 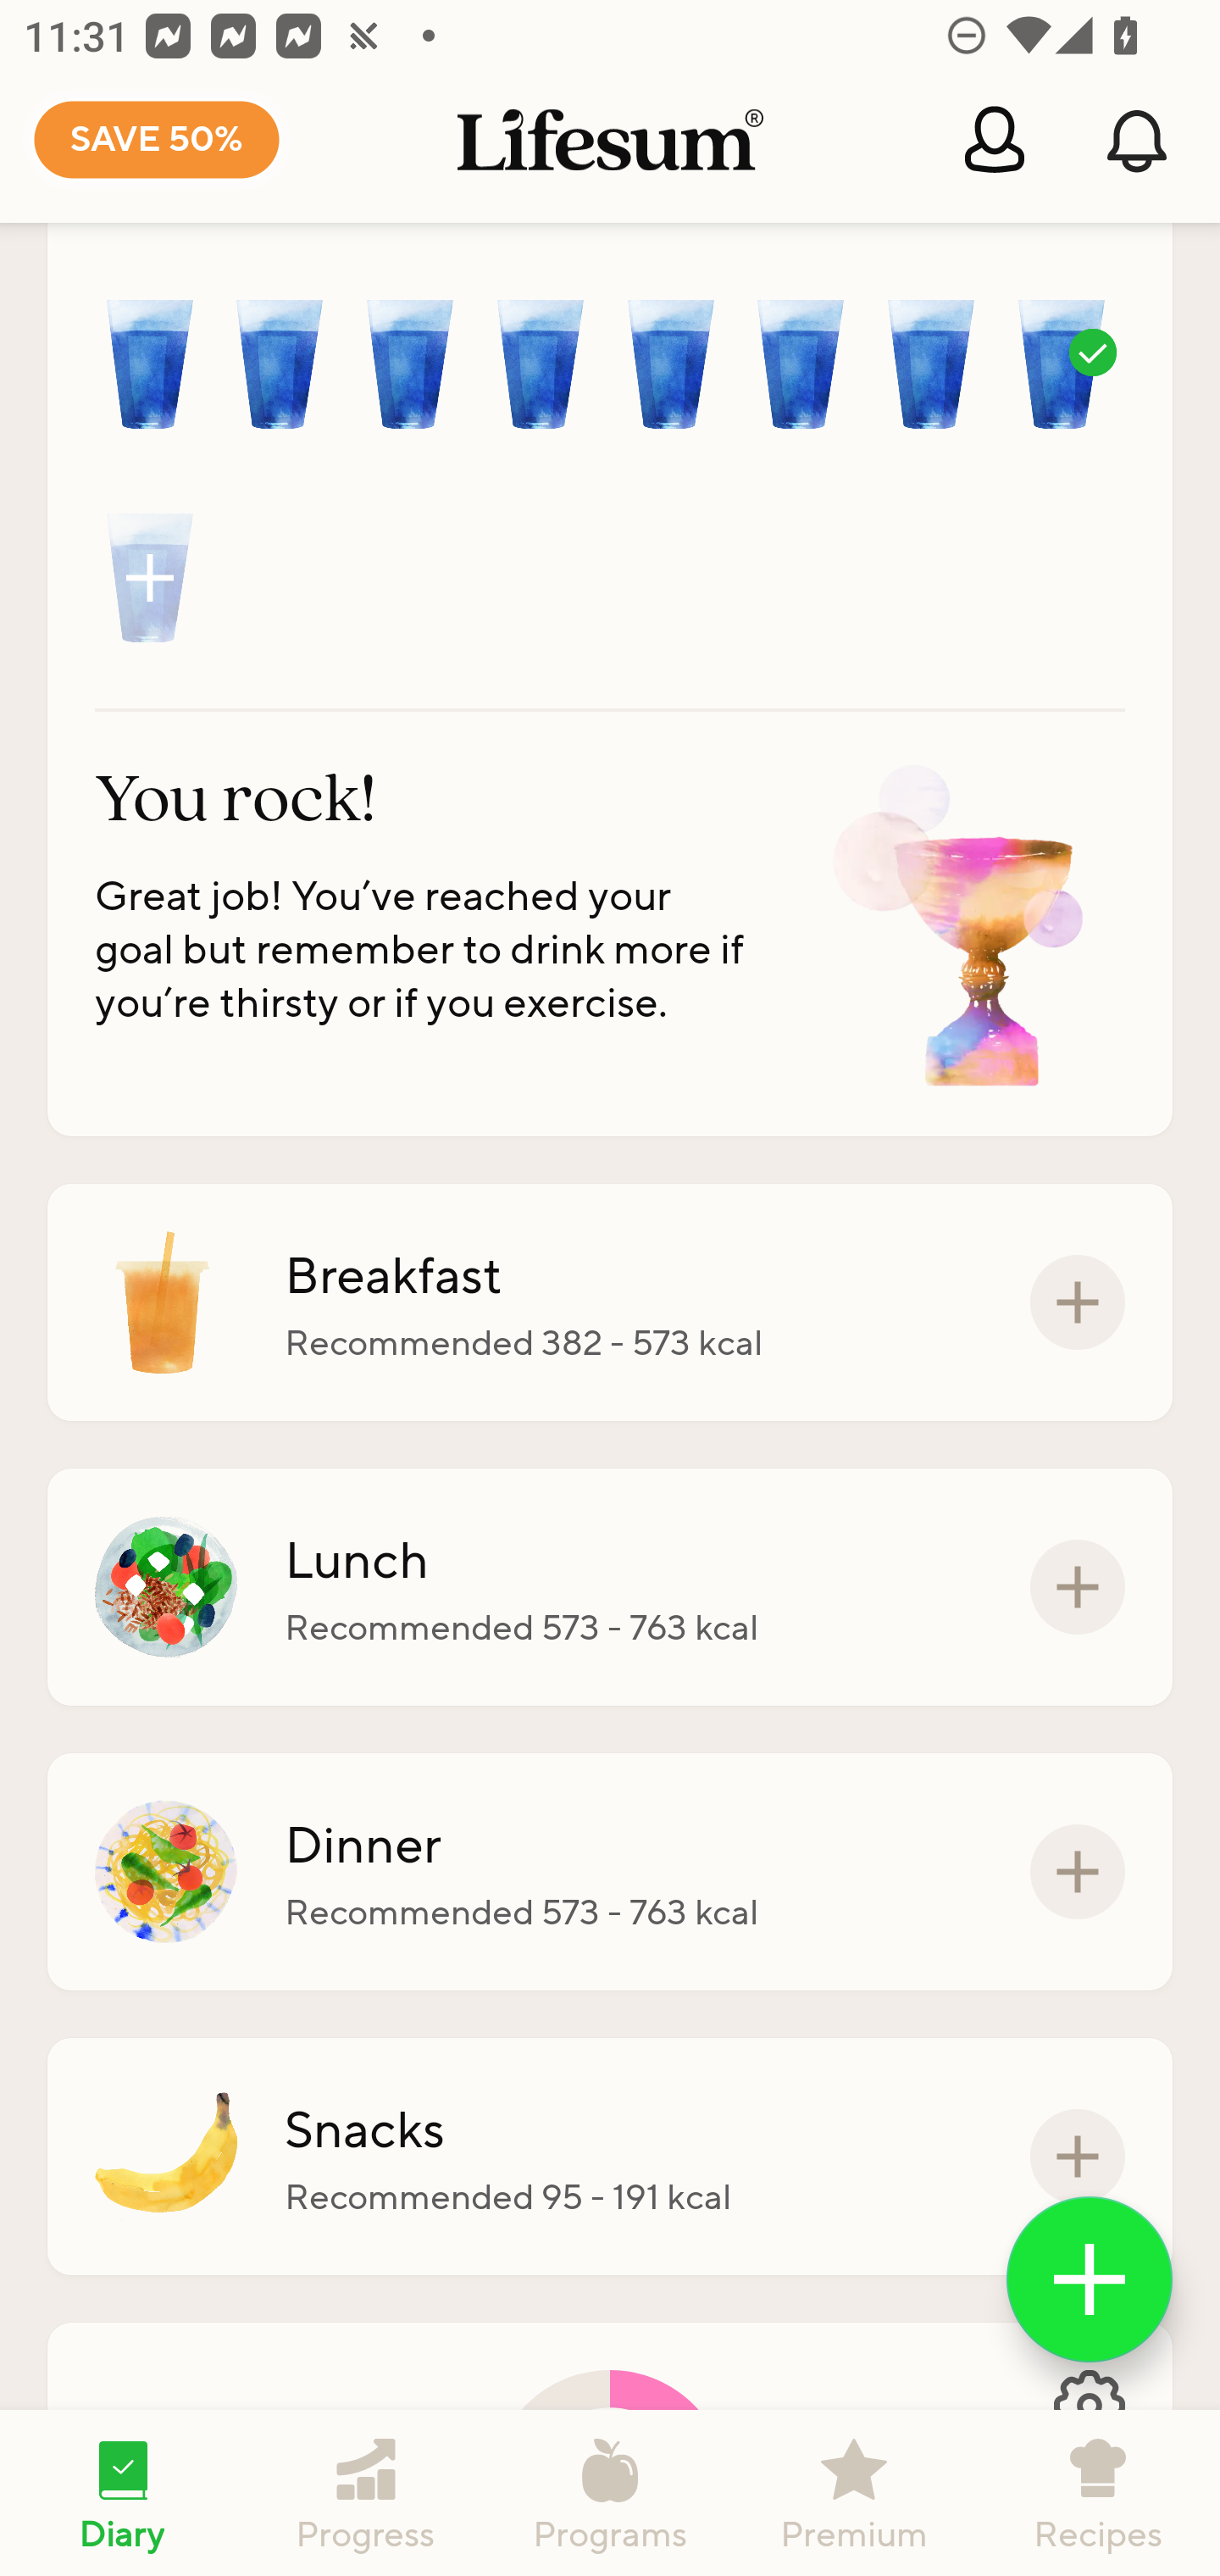 I want to click on Programs, so click(x=610, y=2493).